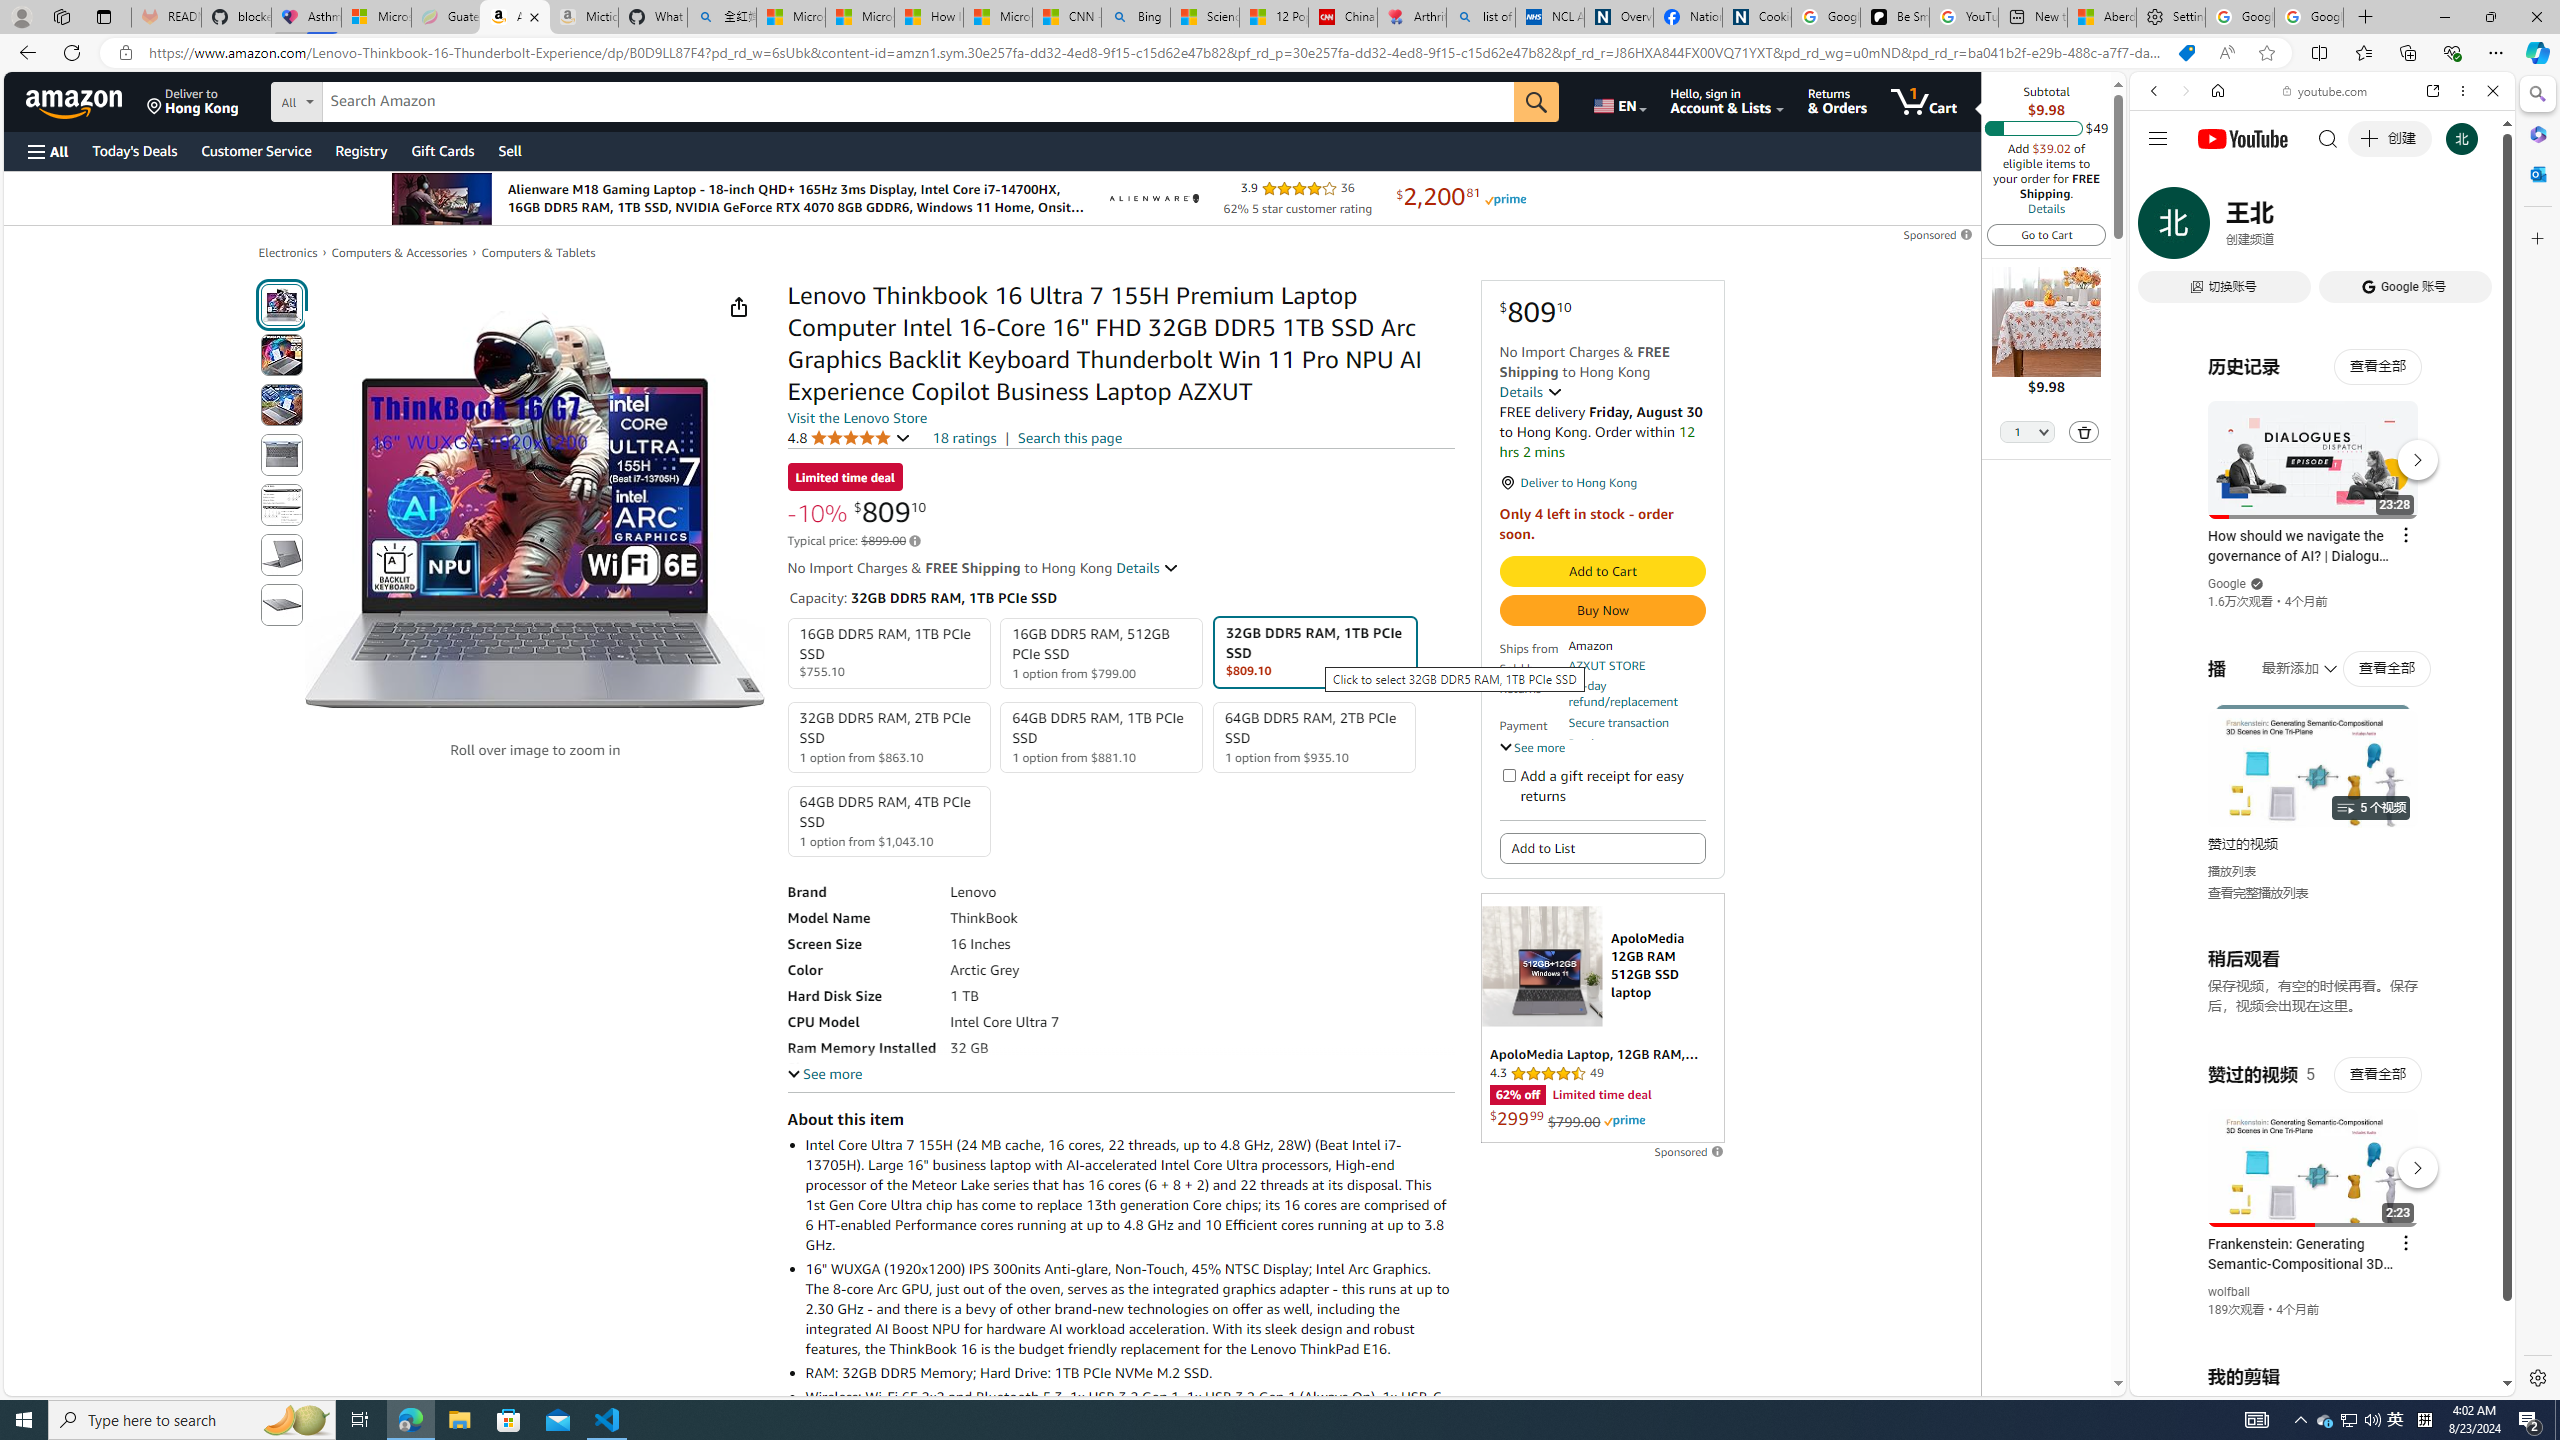 Image resolution: width=2560 pixels, height=1440 pixels. Describe the element at coordinates (1757, 17) in the screenshot. I see `Cookies` at that location.